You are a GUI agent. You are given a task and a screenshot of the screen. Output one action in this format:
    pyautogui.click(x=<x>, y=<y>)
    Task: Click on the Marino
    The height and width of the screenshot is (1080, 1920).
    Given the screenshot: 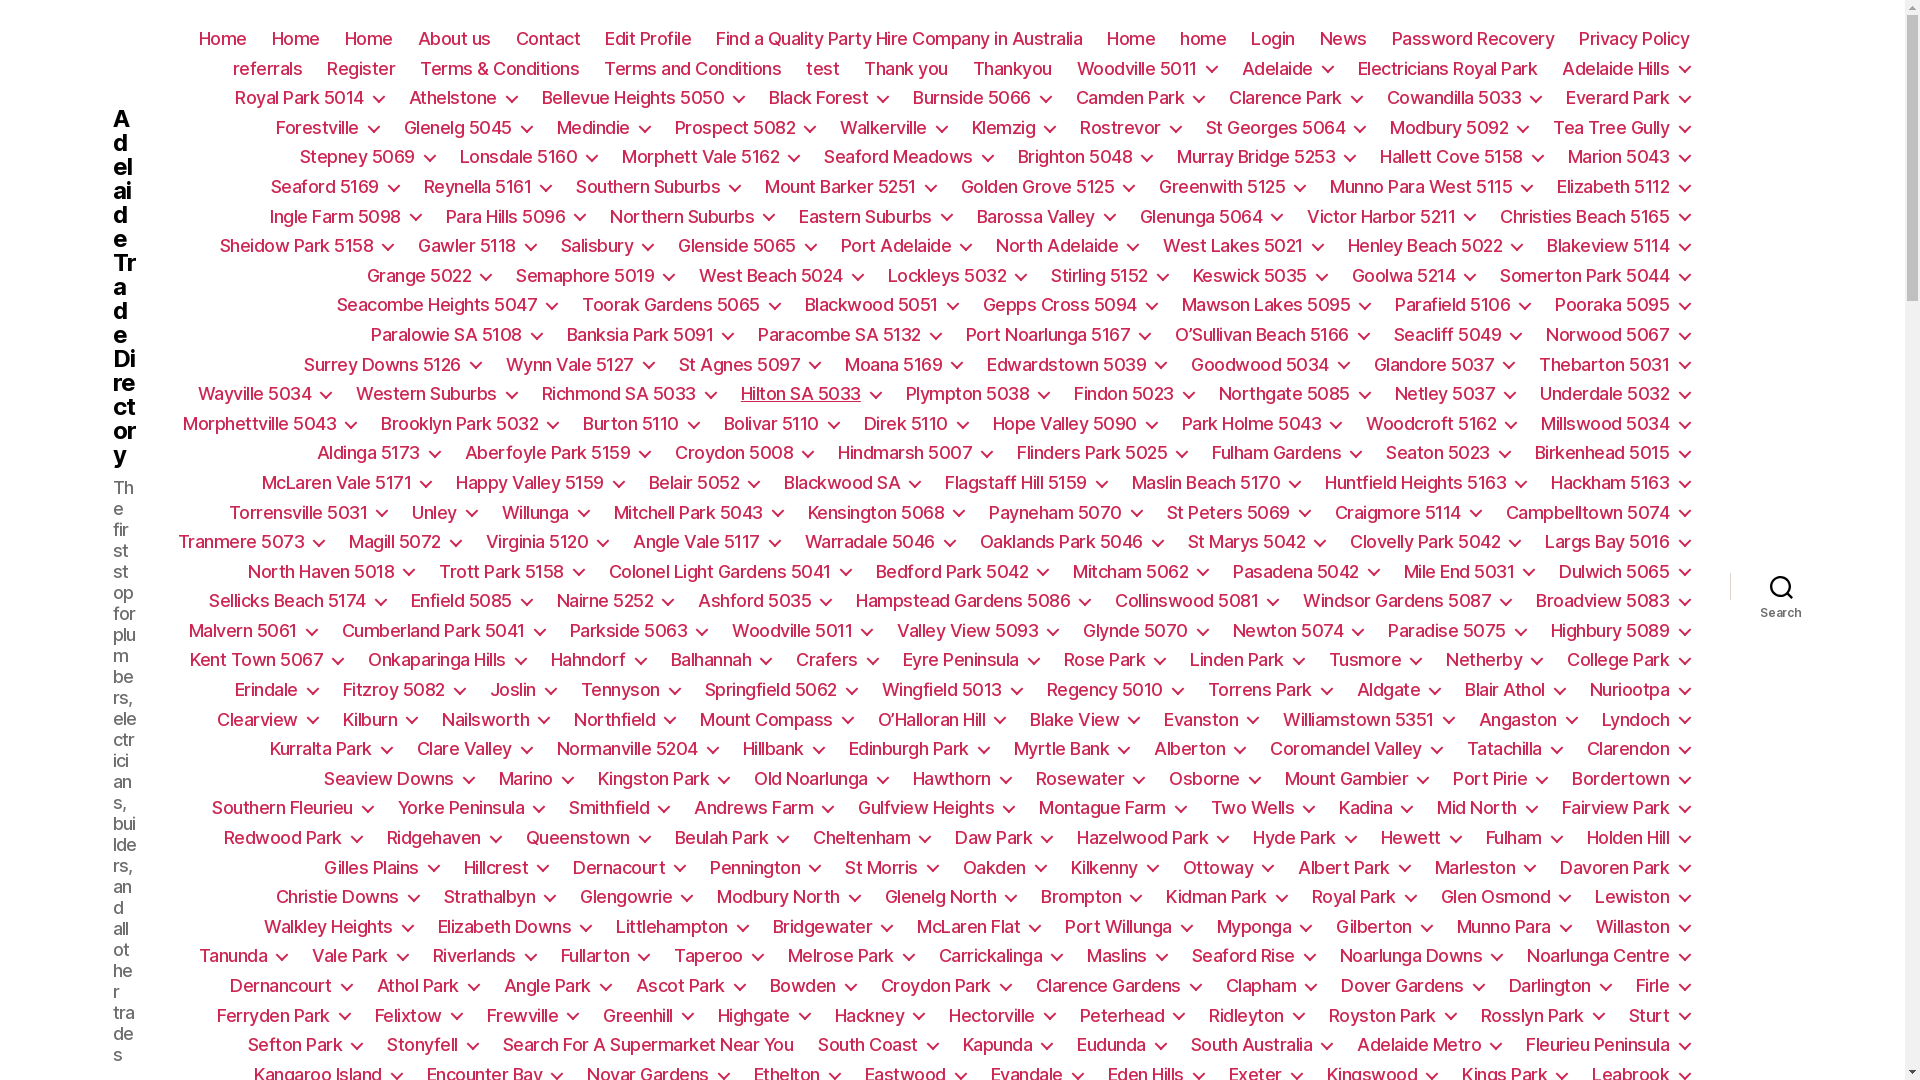 What is the action you would take?
    pyautogui.click(x=536, y=779)
    